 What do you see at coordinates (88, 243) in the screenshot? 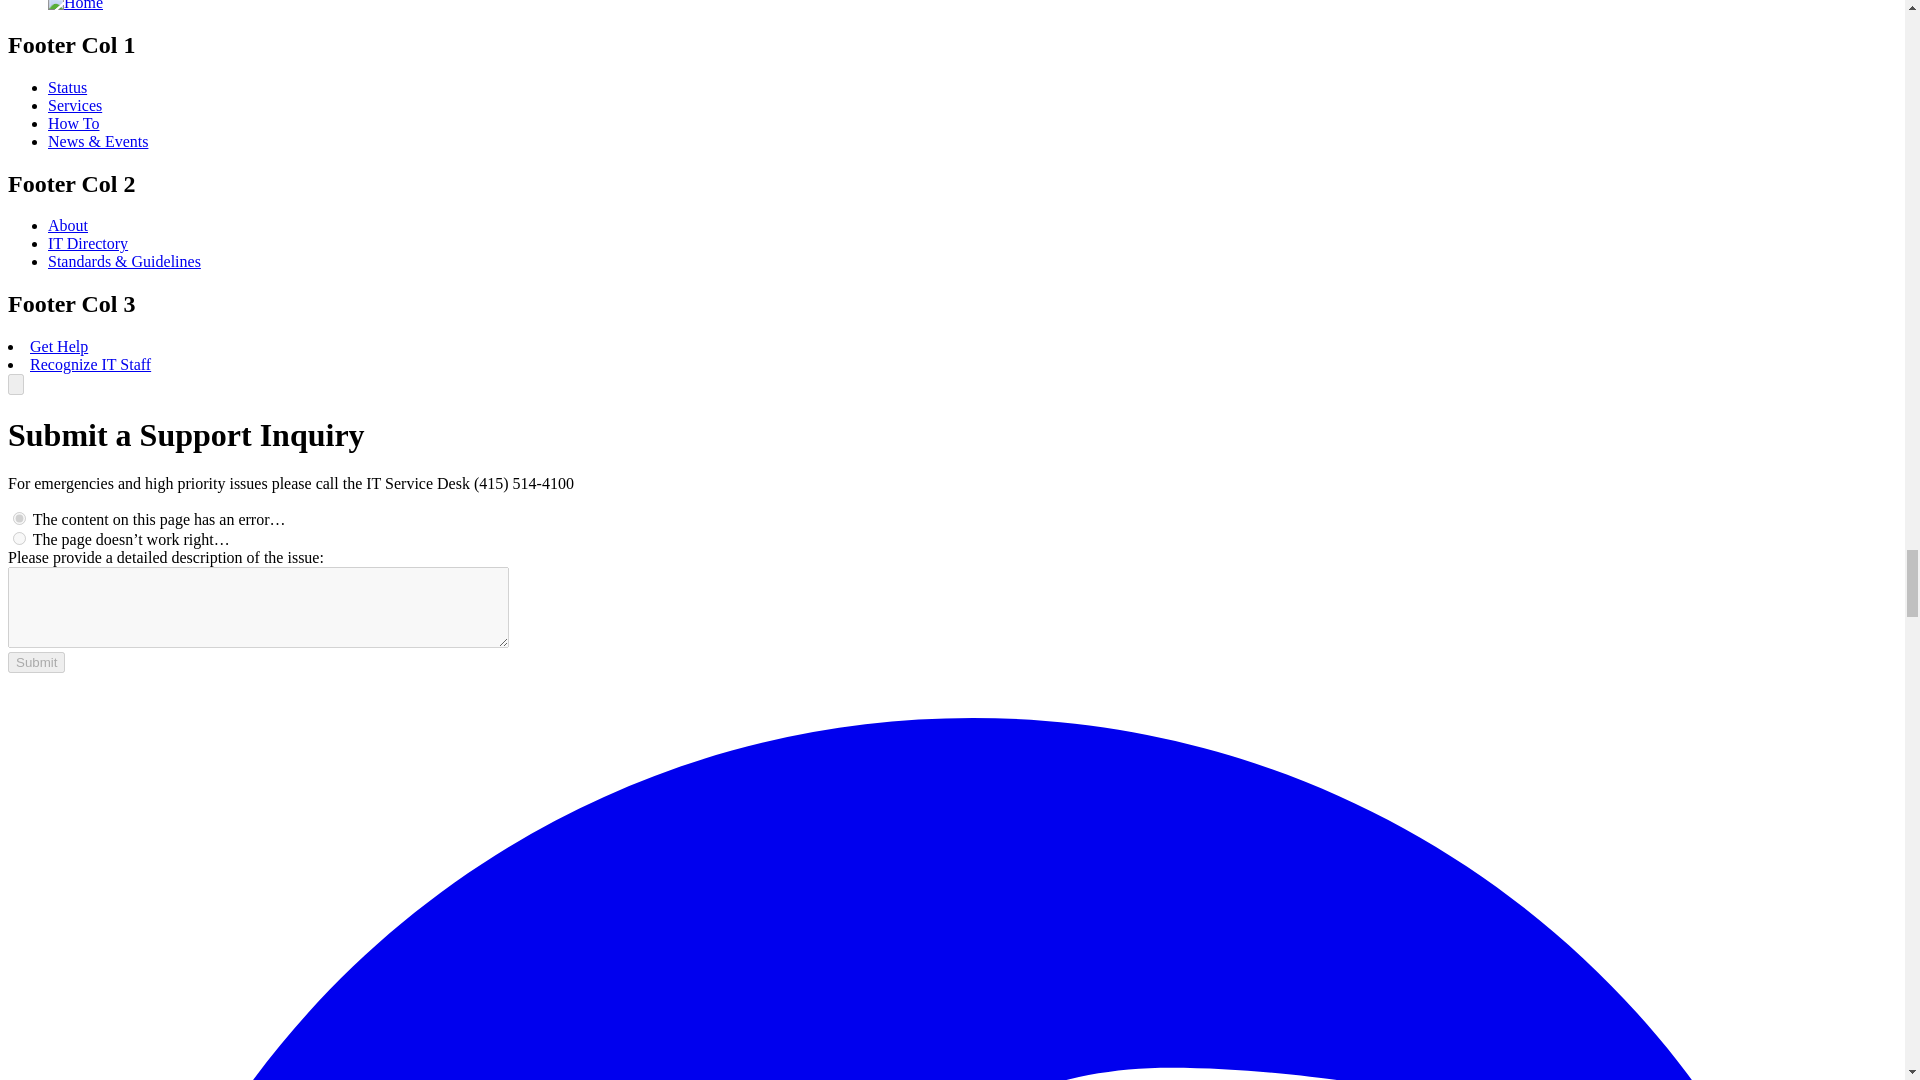
I see `IT Directory` at bounding box center [88, 243].